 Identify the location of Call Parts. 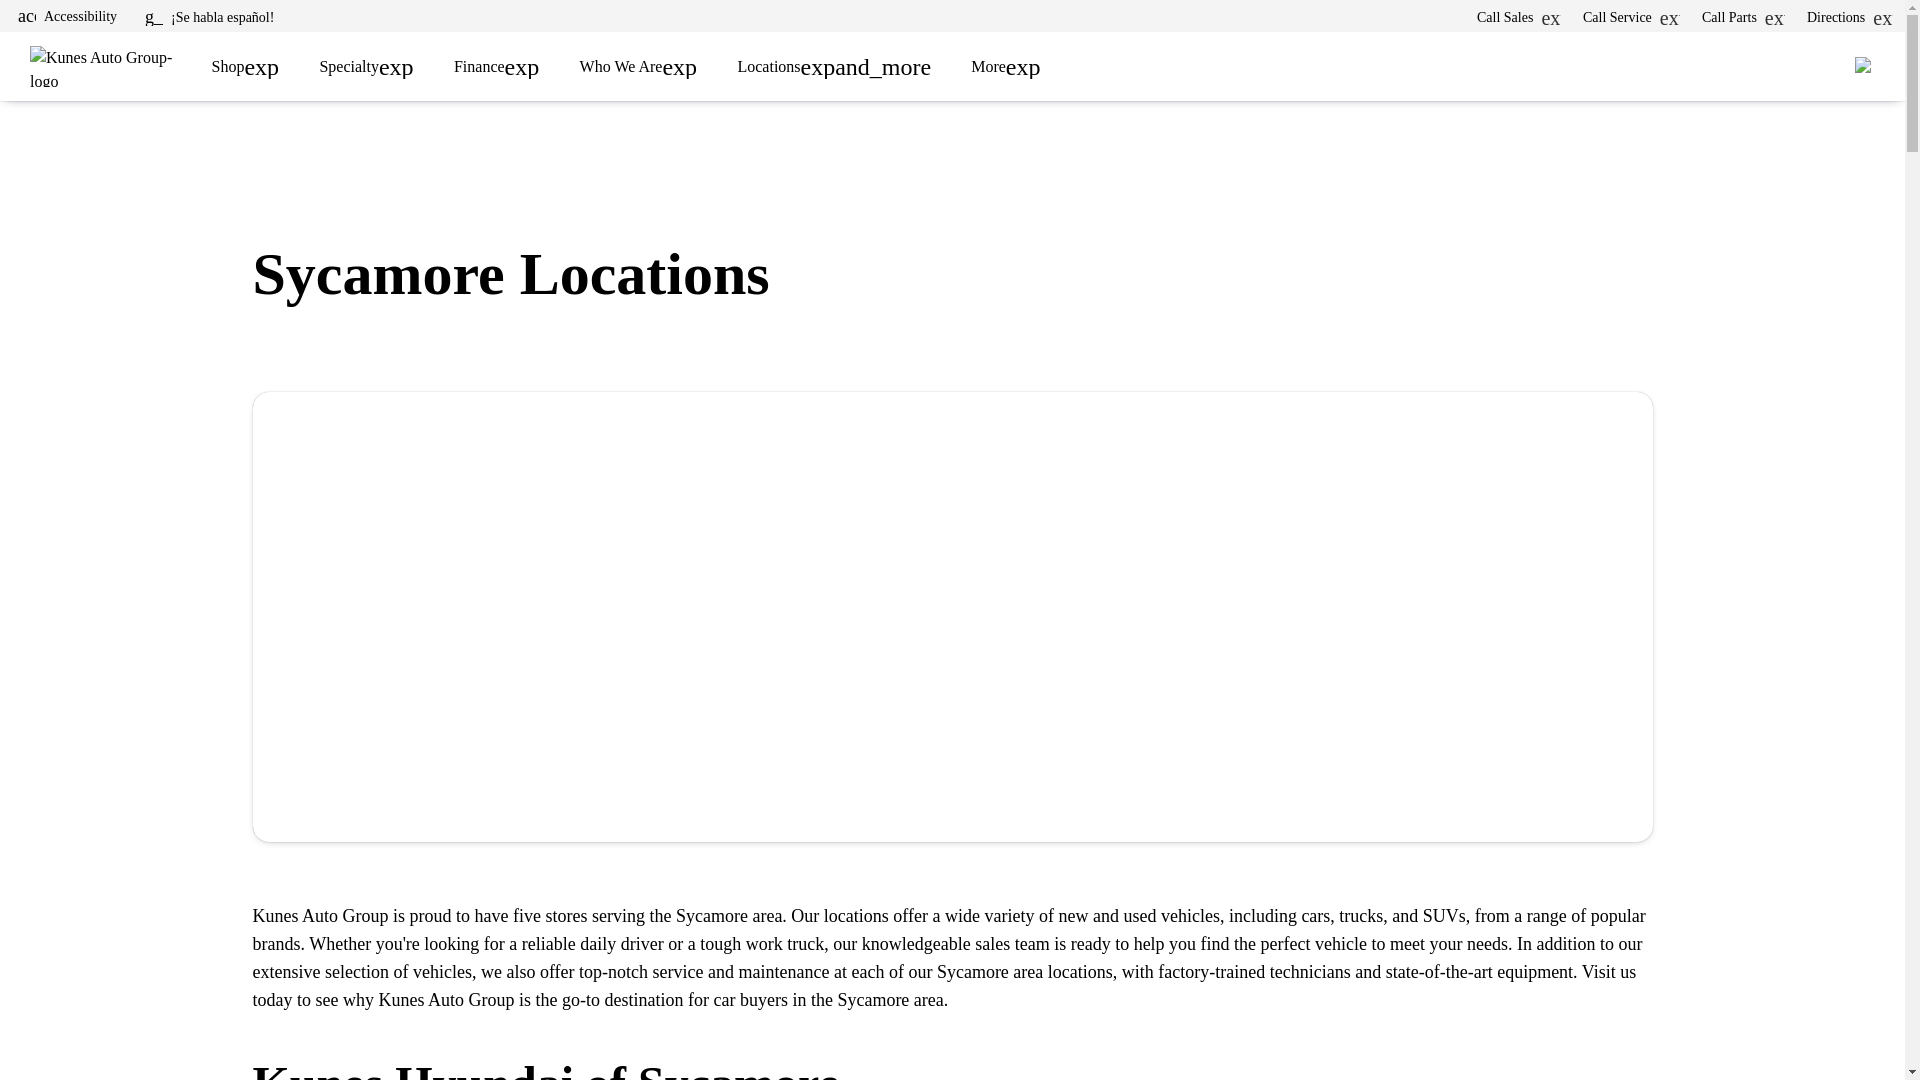
(1743, 17).